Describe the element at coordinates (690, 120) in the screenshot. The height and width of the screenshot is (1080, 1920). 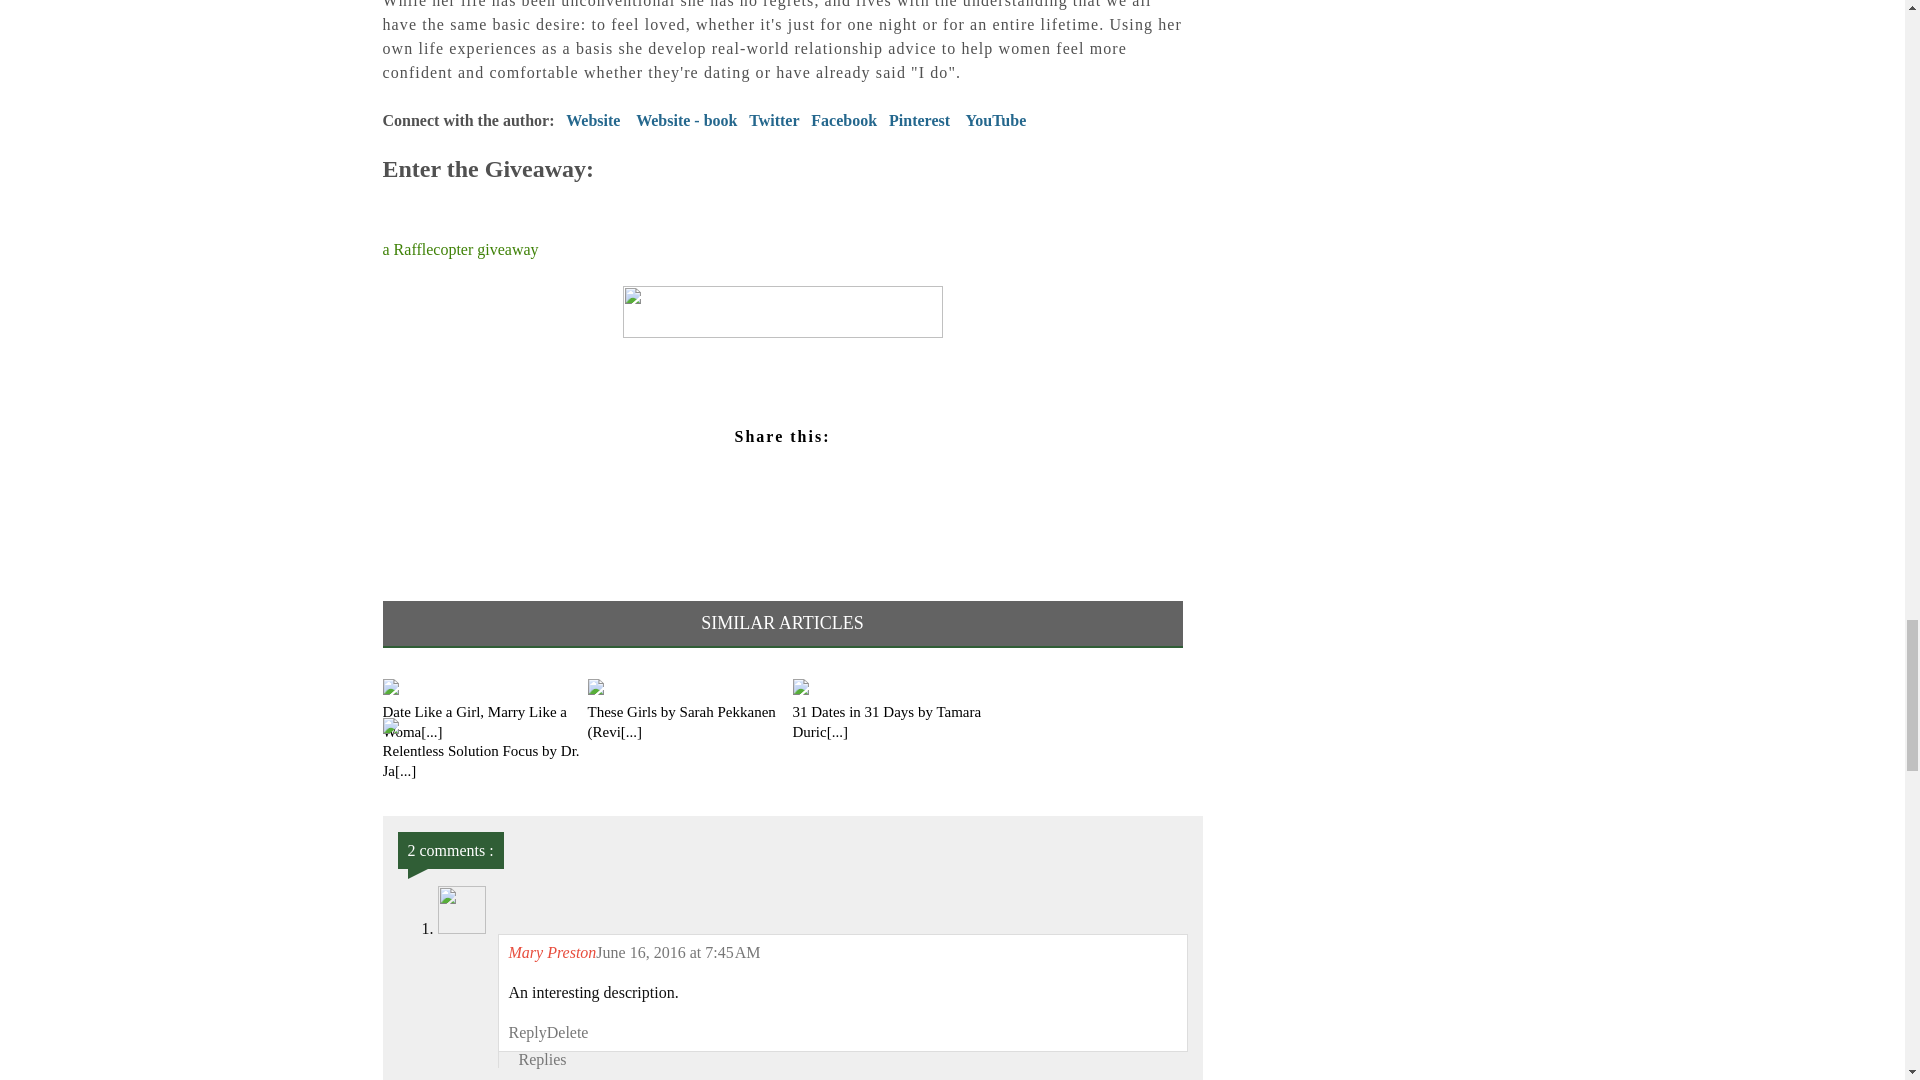
I see `Website - book  ` at that location.